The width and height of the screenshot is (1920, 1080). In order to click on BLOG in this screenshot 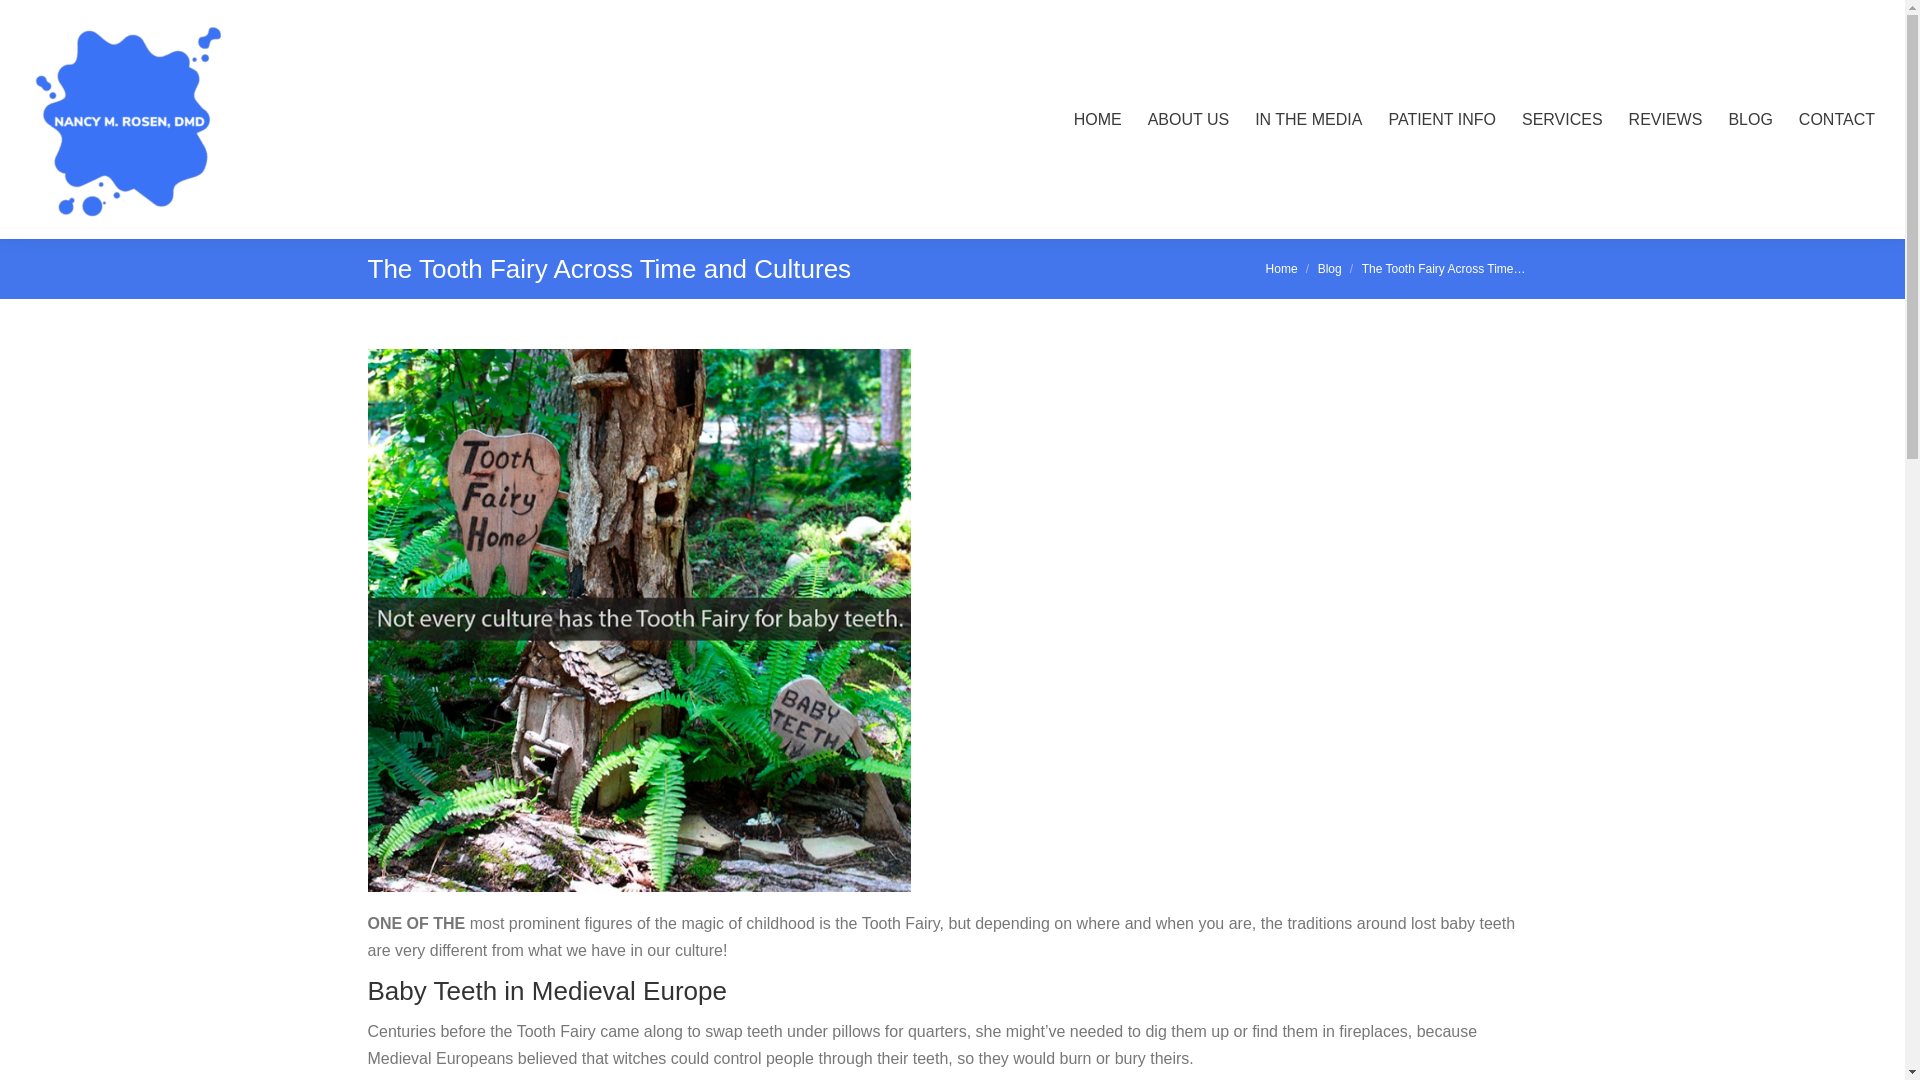, I will do `click(1750, 119)`.